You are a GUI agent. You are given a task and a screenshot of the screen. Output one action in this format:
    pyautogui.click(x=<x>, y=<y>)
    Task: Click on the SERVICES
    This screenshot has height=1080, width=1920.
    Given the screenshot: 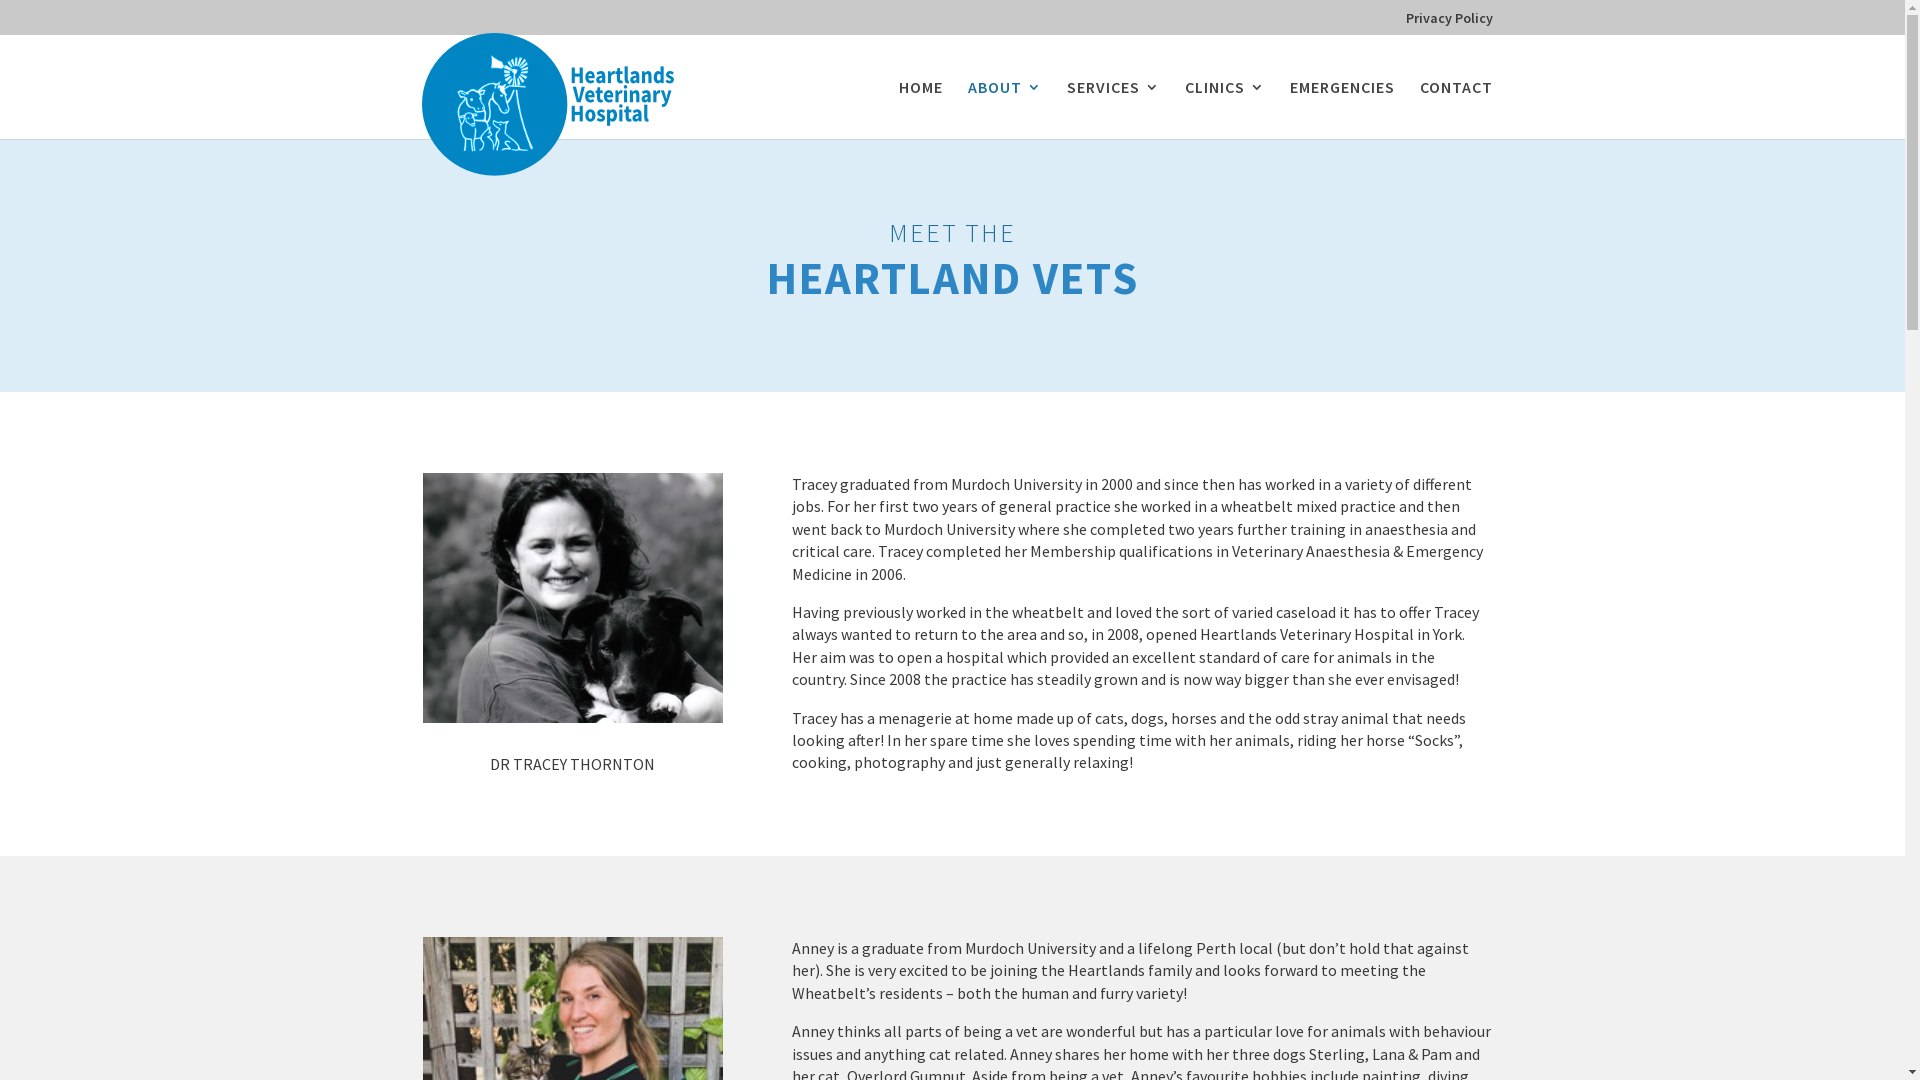 What is the action you would take?
    pyautogui.click(x=1112, y=110)
    